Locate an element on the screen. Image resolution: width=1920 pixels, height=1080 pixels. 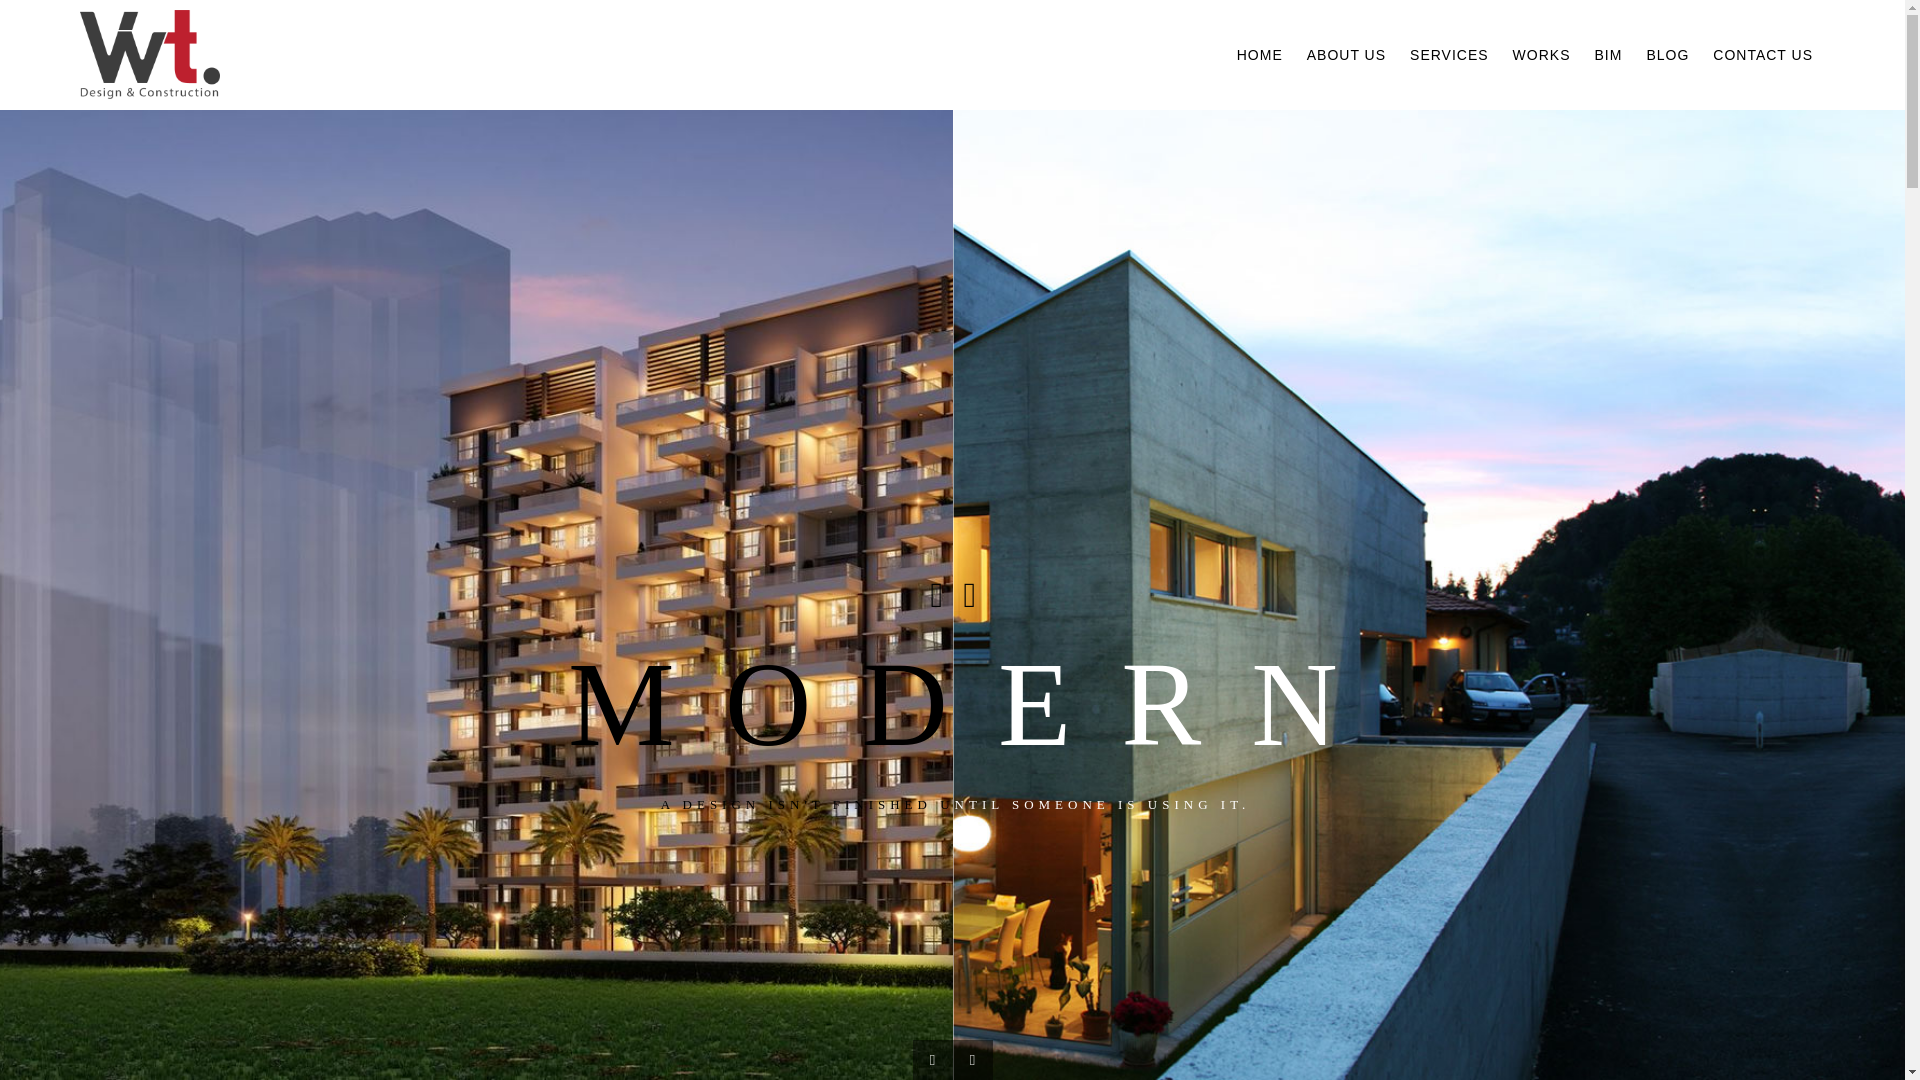
WORKS is located at coordinates (1542, 54).